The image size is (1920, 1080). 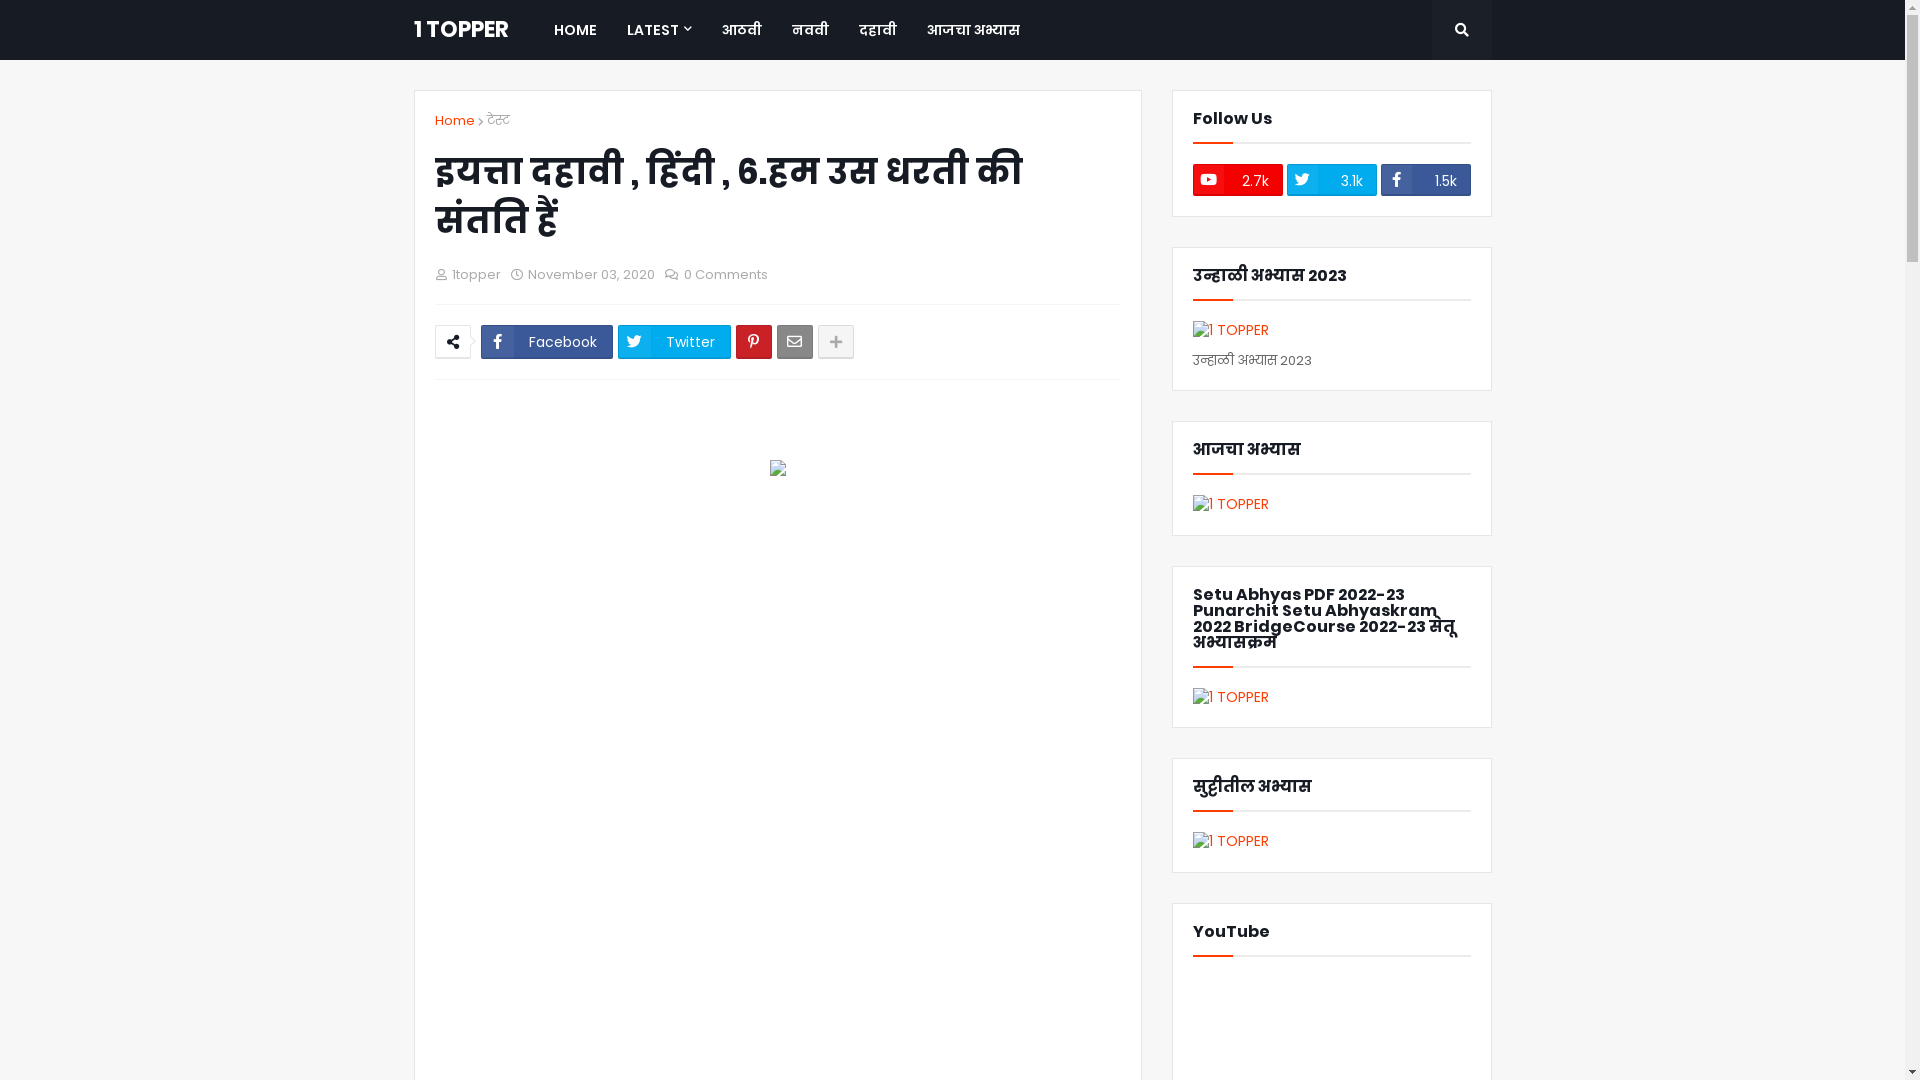 I want to click on Twitter, so click(x=674, y=342).